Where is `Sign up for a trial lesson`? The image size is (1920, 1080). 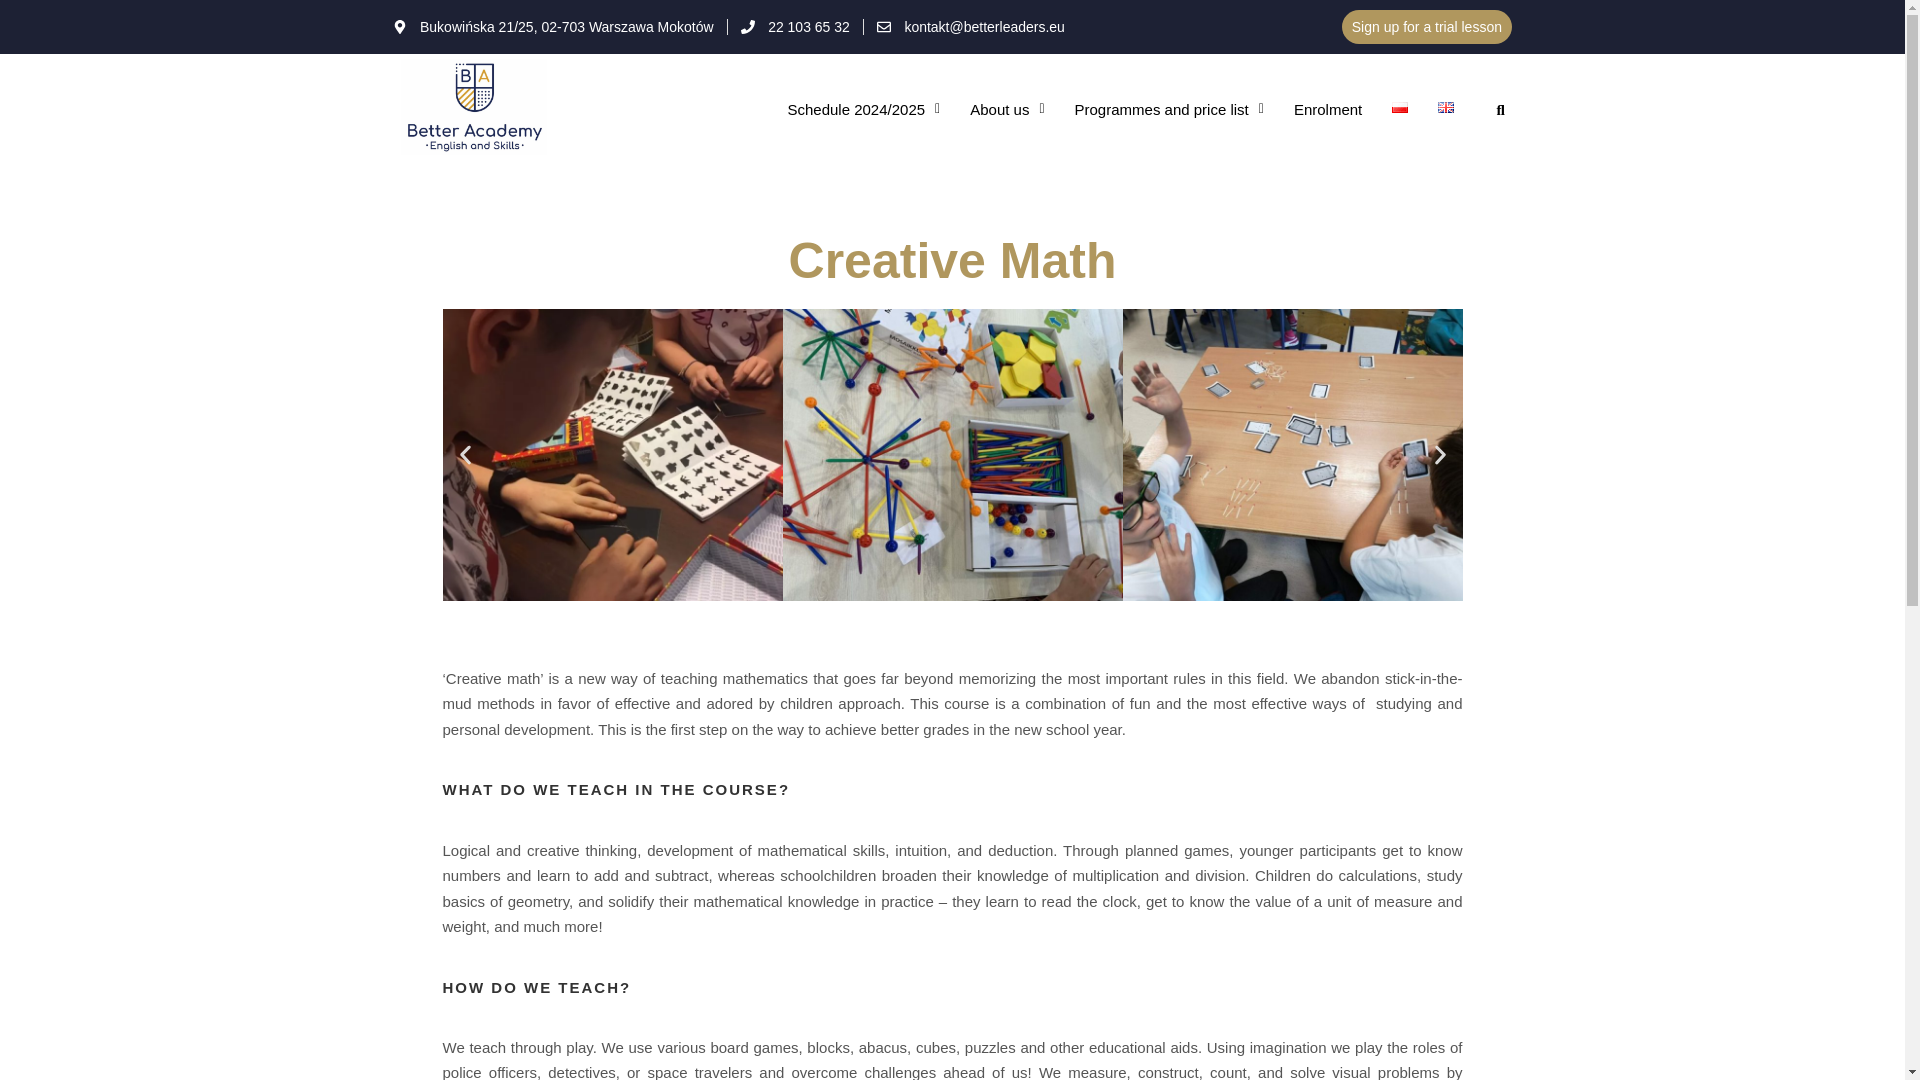 Sign up for a trial lesson is located at coordinates (1427, 26).